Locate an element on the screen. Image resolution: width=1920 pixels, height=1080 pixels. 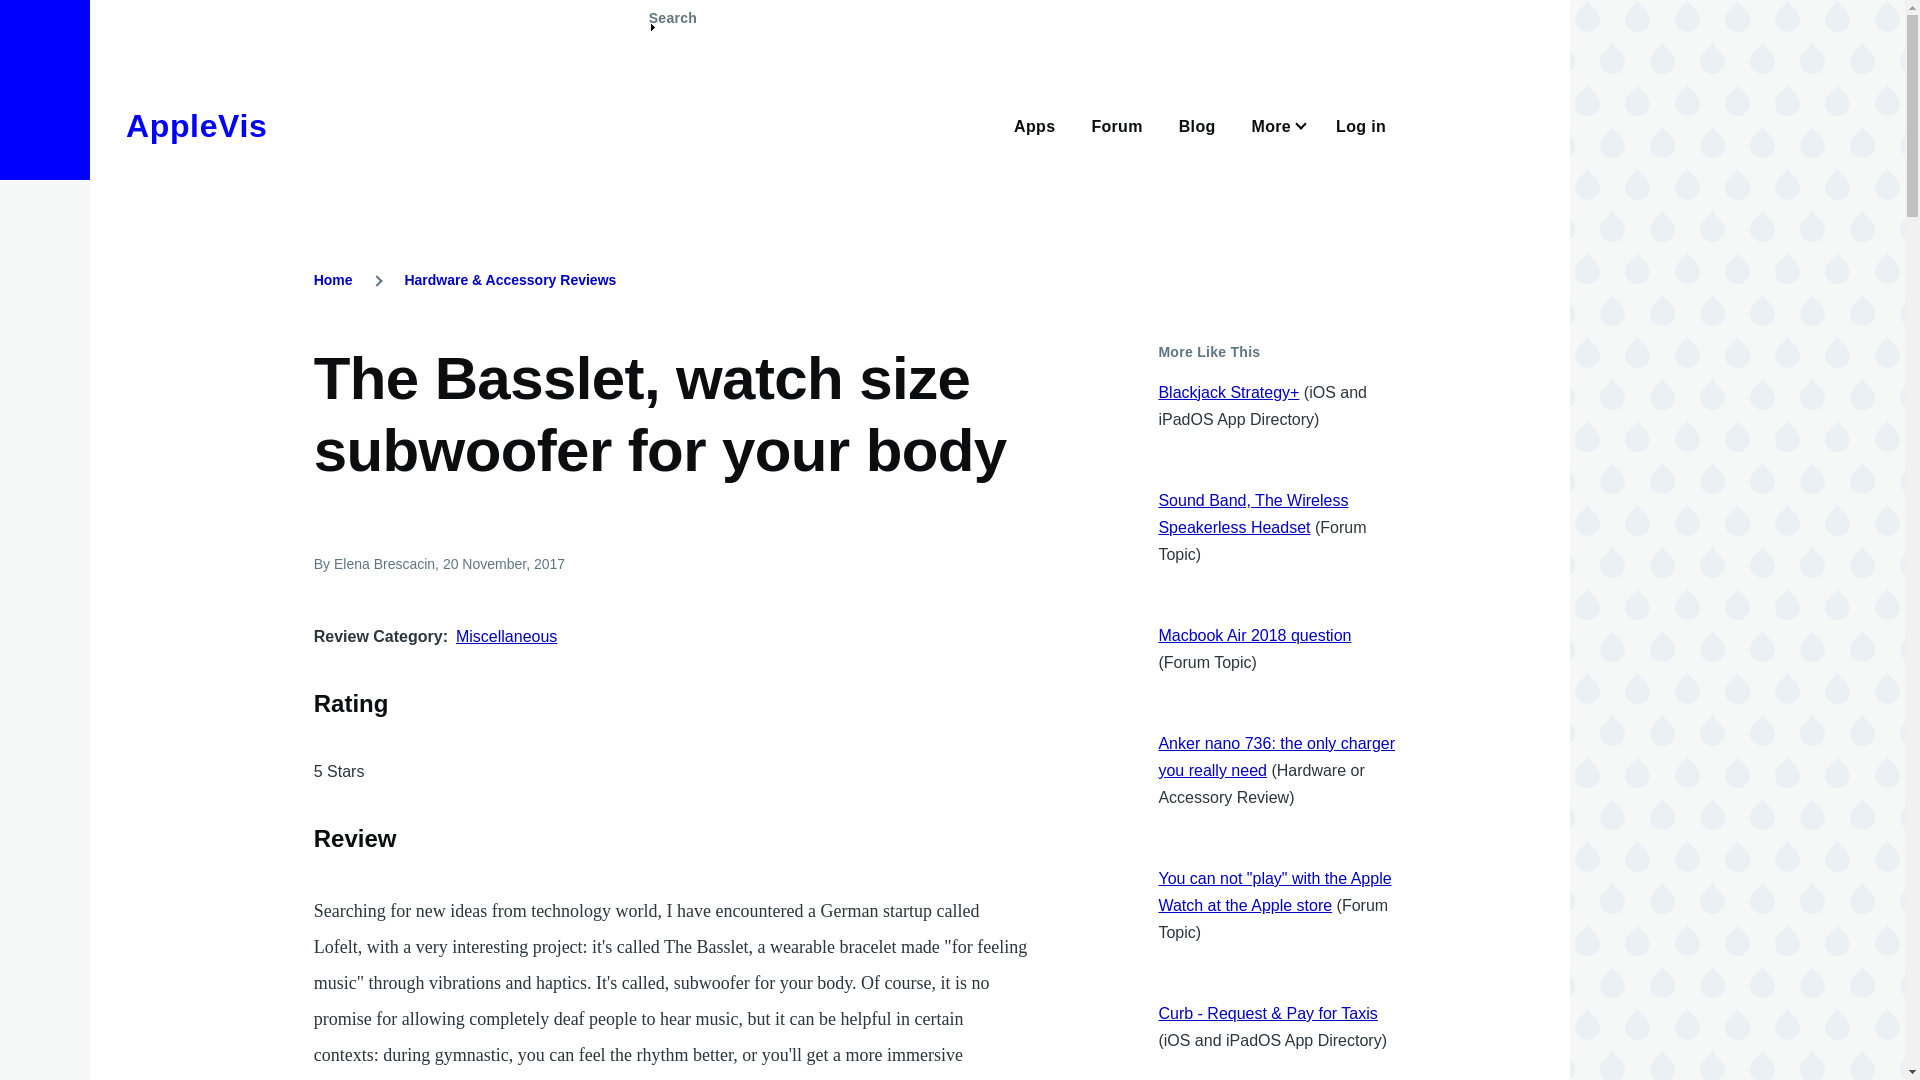
Anker nano 736: the only charger you really need is located at coordinates (1276, 756).